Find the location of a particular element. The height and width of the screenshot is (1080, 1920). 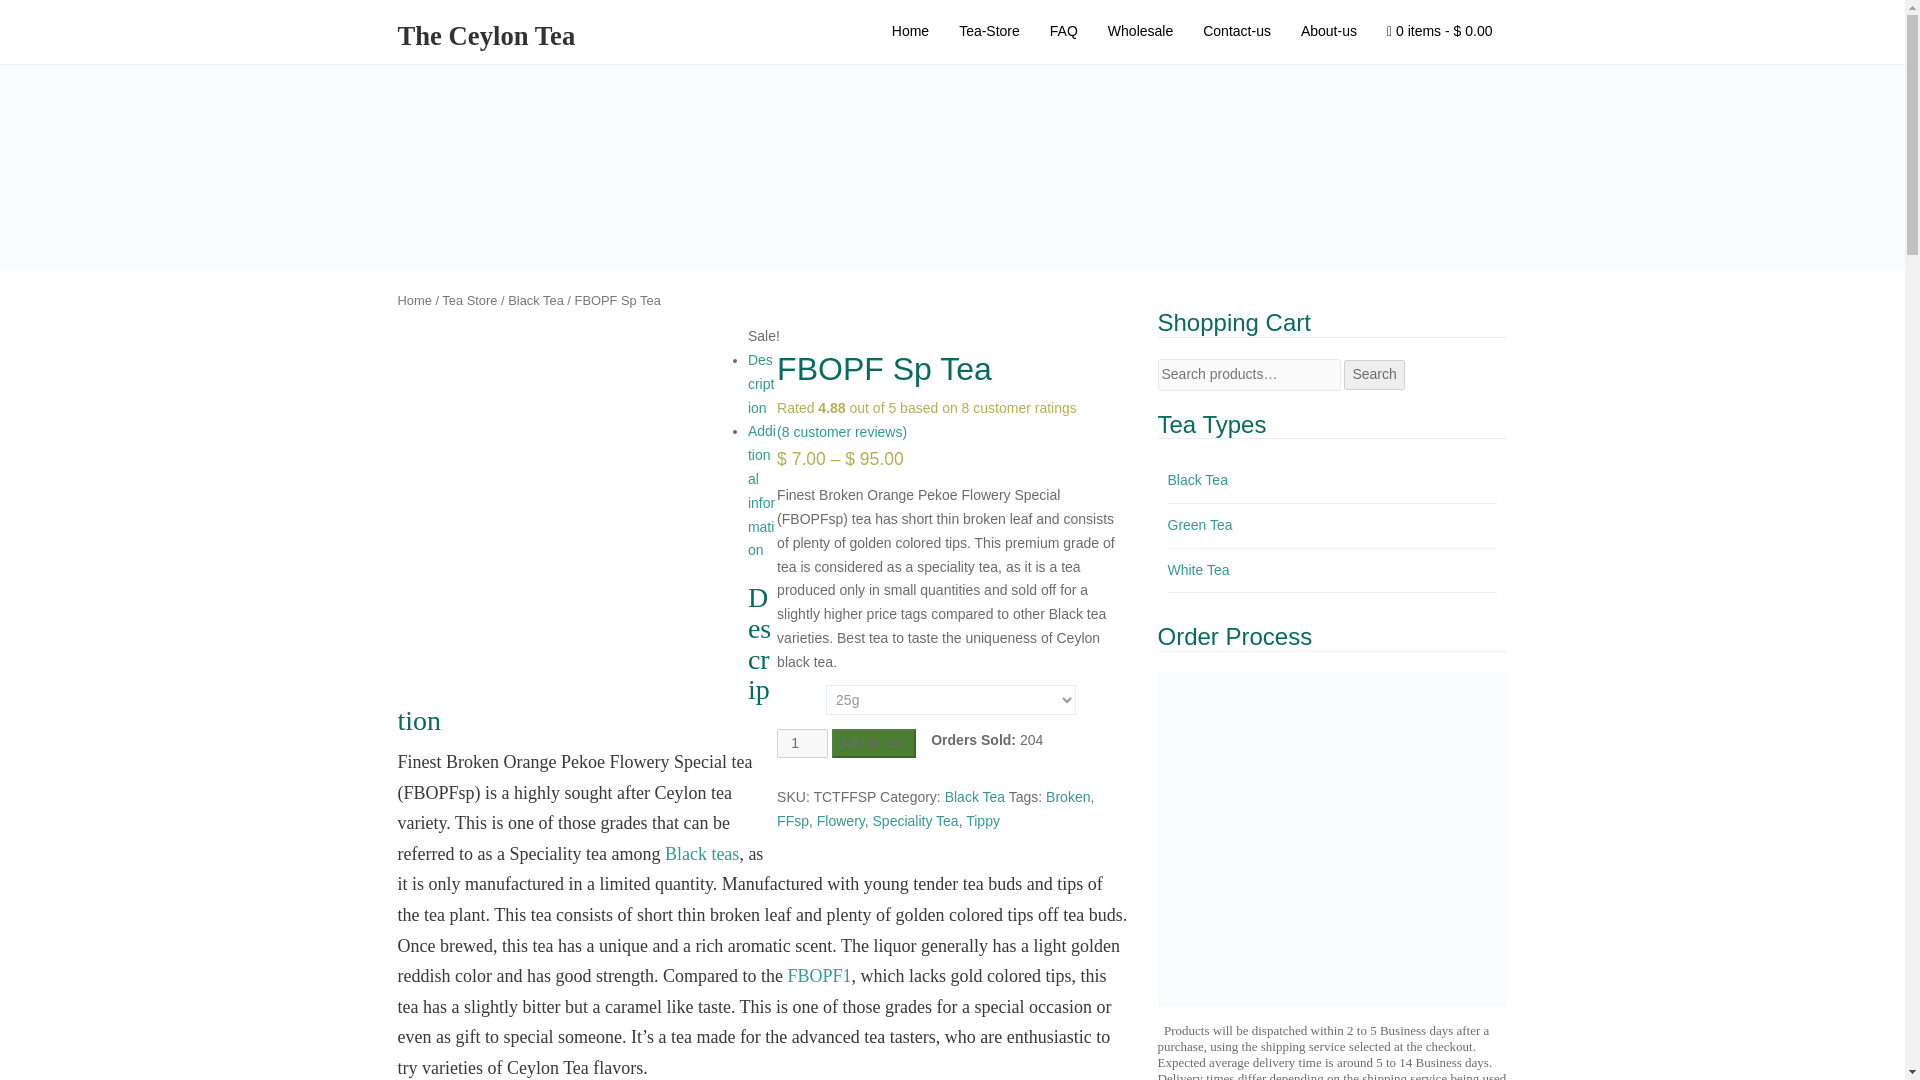

Wholesale is located at coordinates (1140, 32).